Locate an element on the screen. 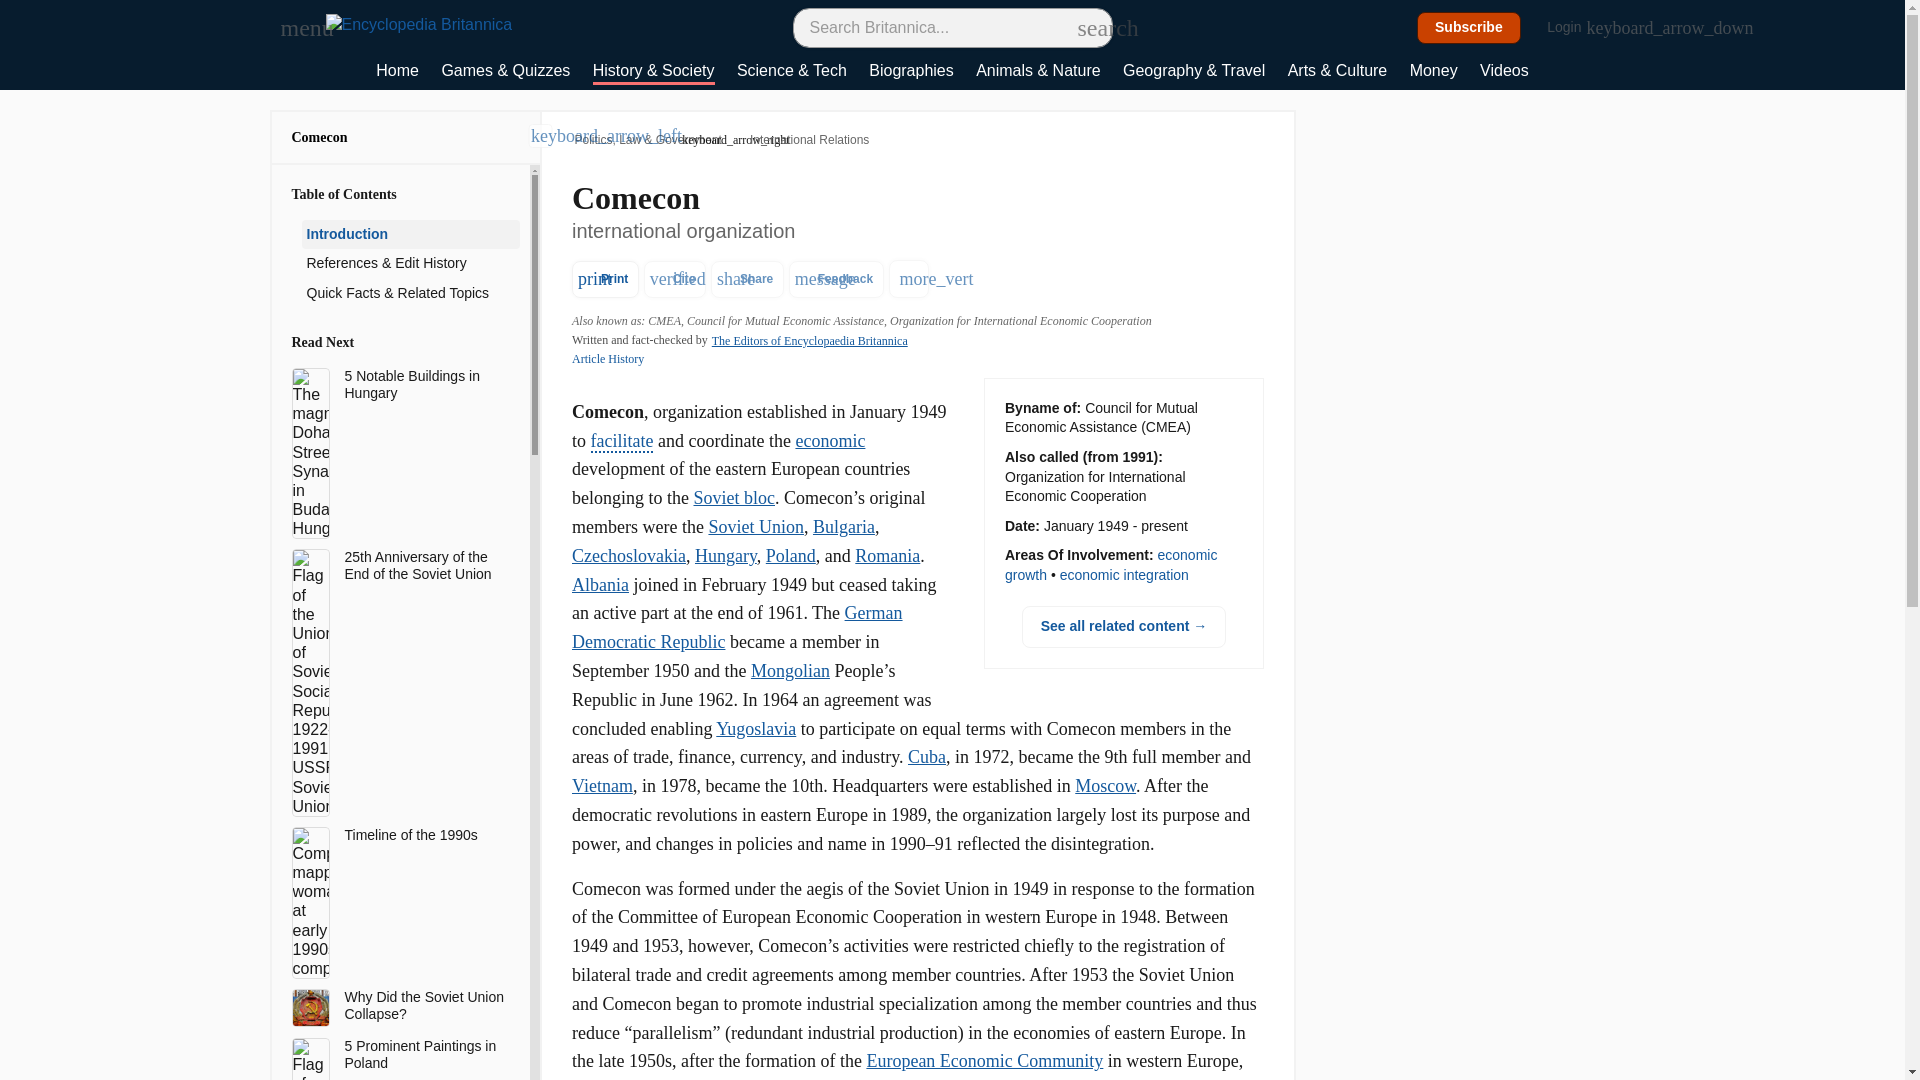  5 Prominent Paintings in Poland is located at coordinates (423, 578).